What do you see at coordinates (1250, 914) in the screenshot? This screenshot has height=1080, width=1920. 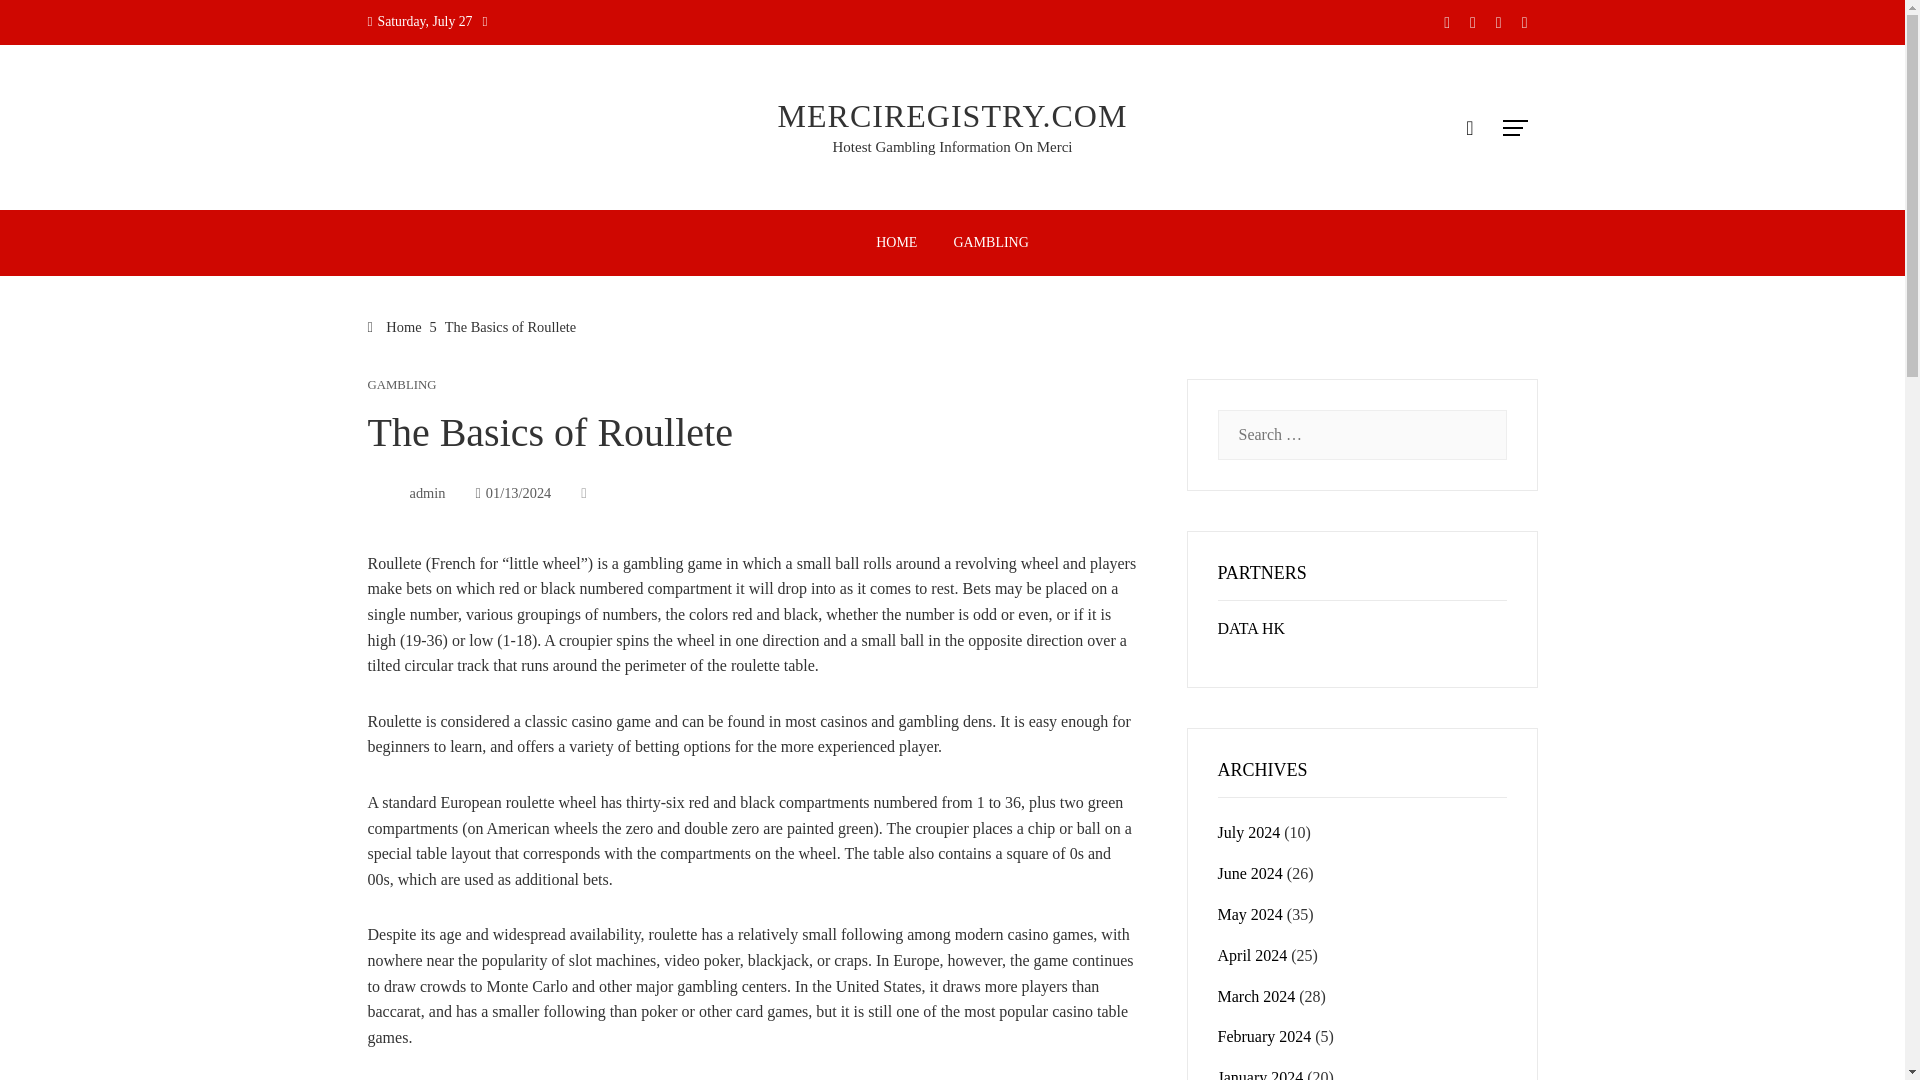 I see `May 2024` at bounding box center [1250, 914].